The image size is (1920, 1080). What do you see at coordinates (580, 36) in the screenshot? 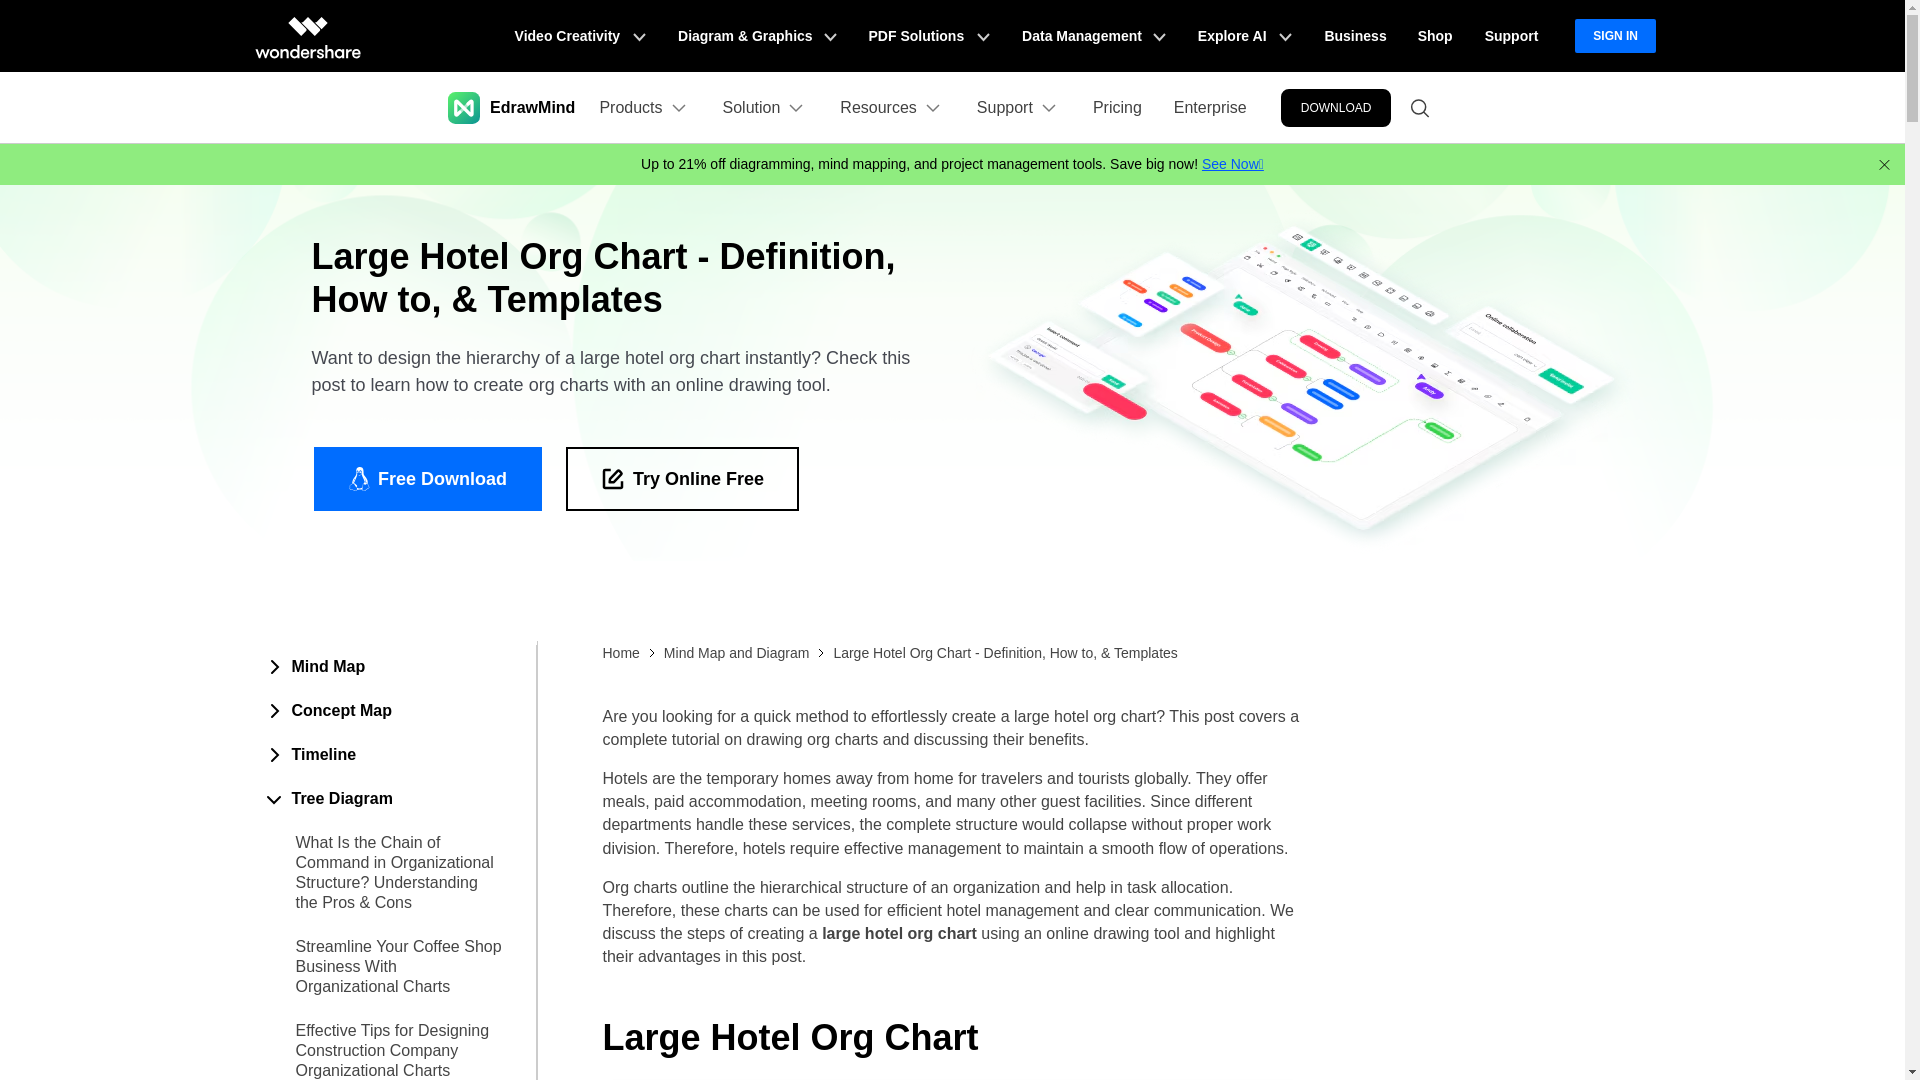
I see `Video Creativity` at bounding box center [580, 36].